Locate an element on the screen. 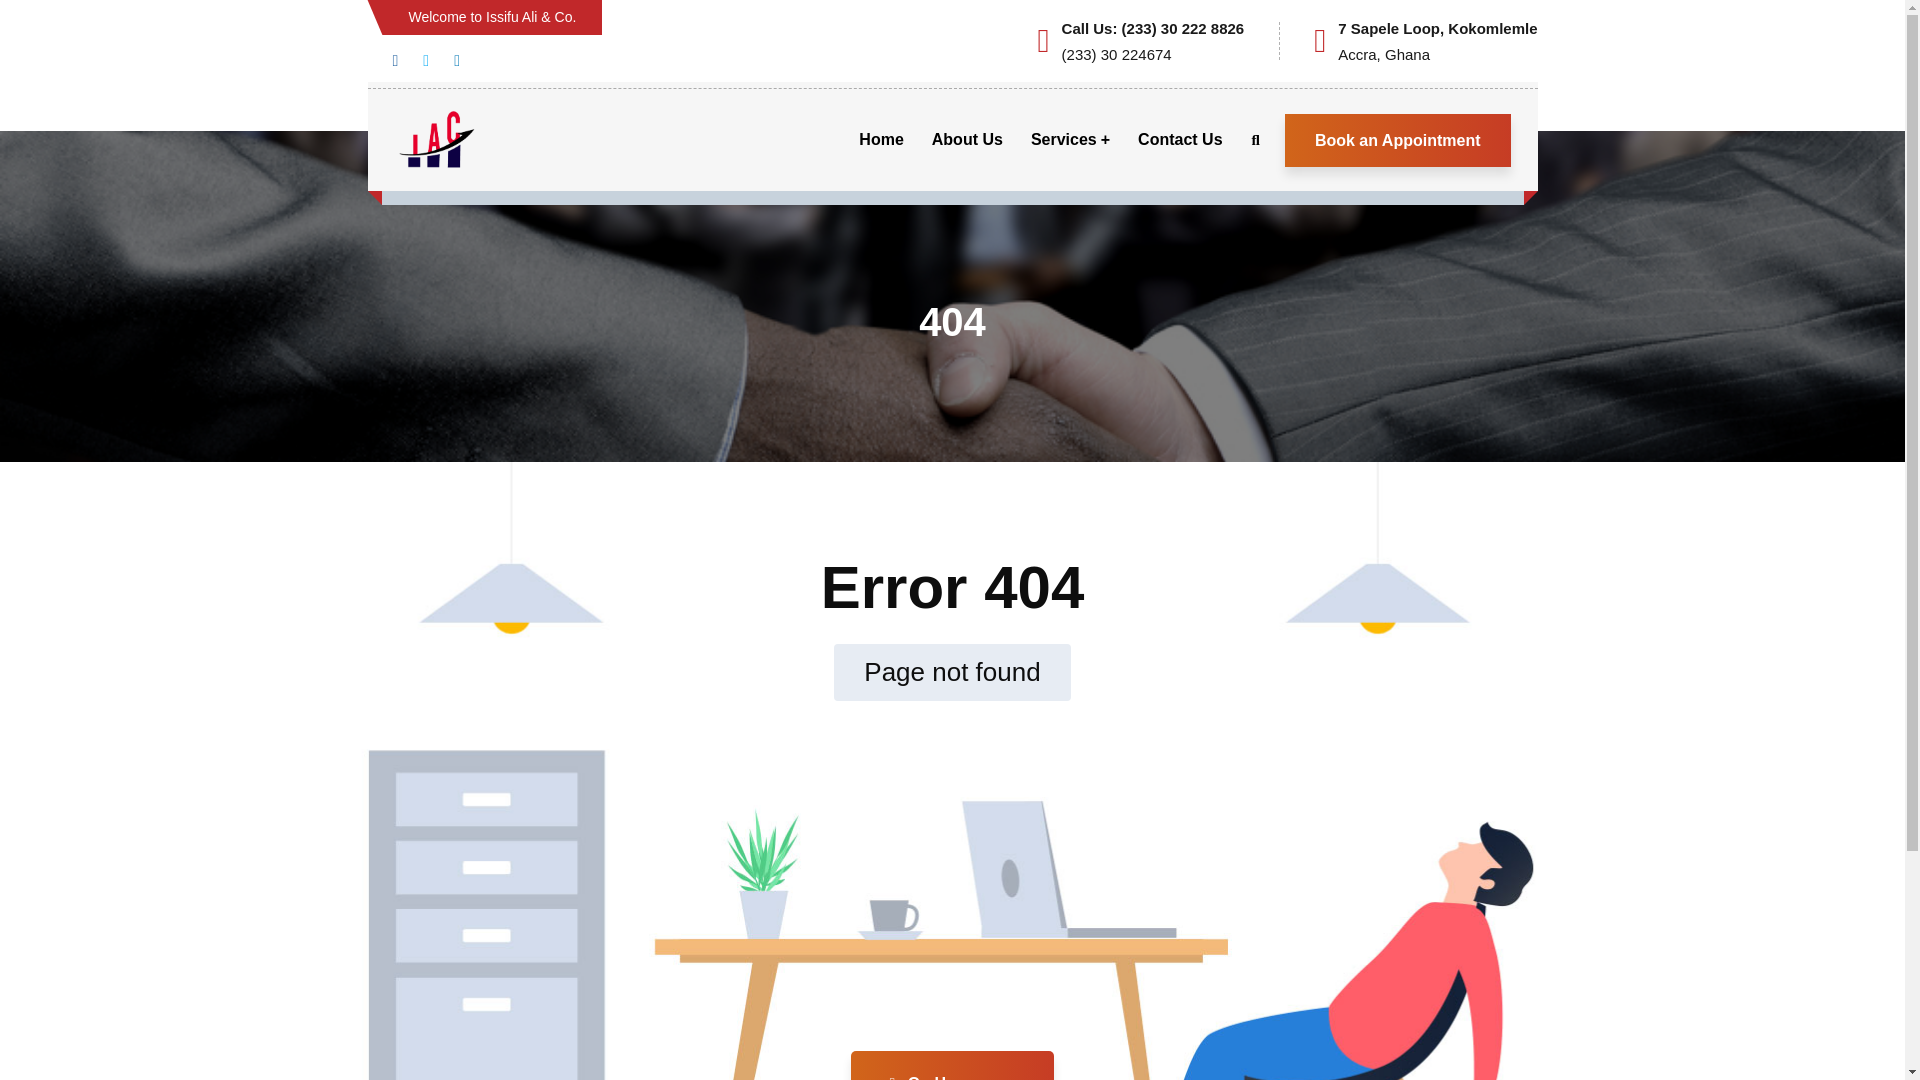  Go Home now is located at coordinates (952, 1065).